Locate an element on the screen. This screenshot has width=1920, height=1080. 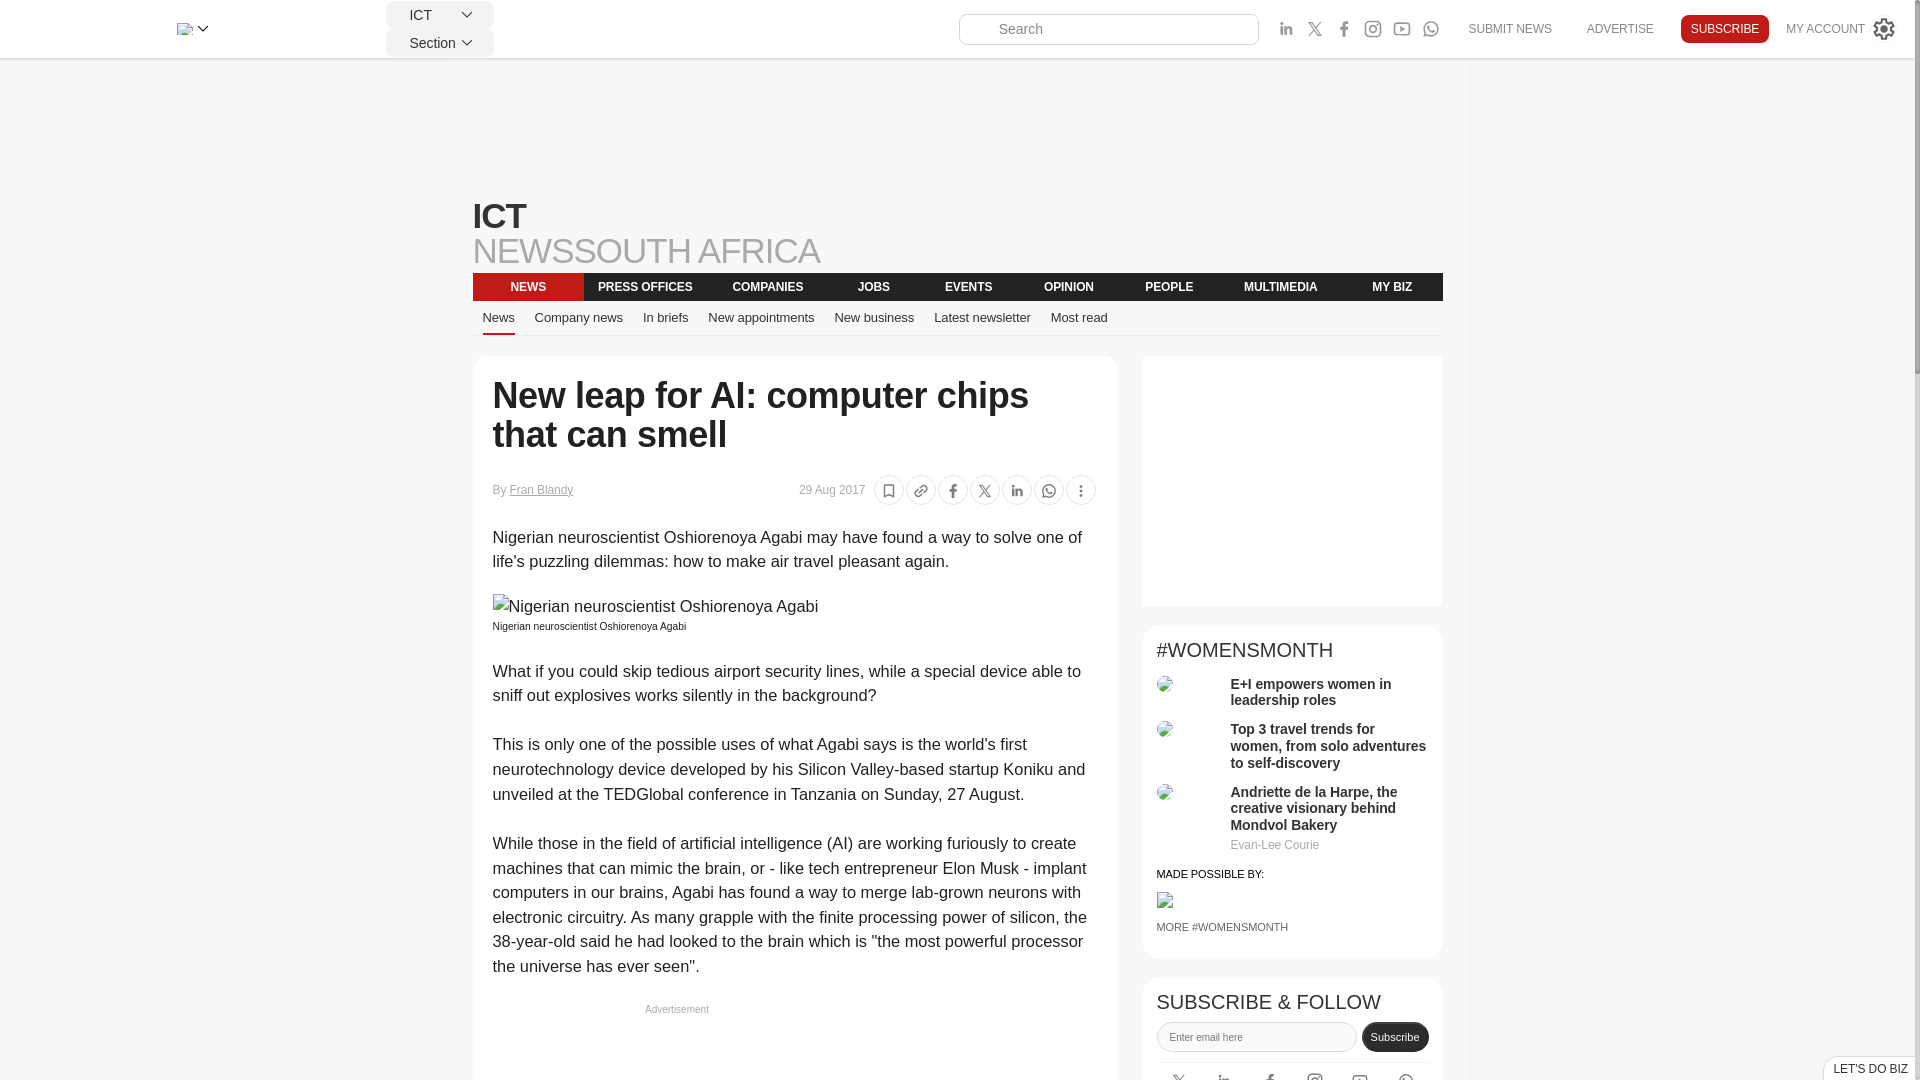
Bizcommunity facebook is located at coordinates (1270, 1074).